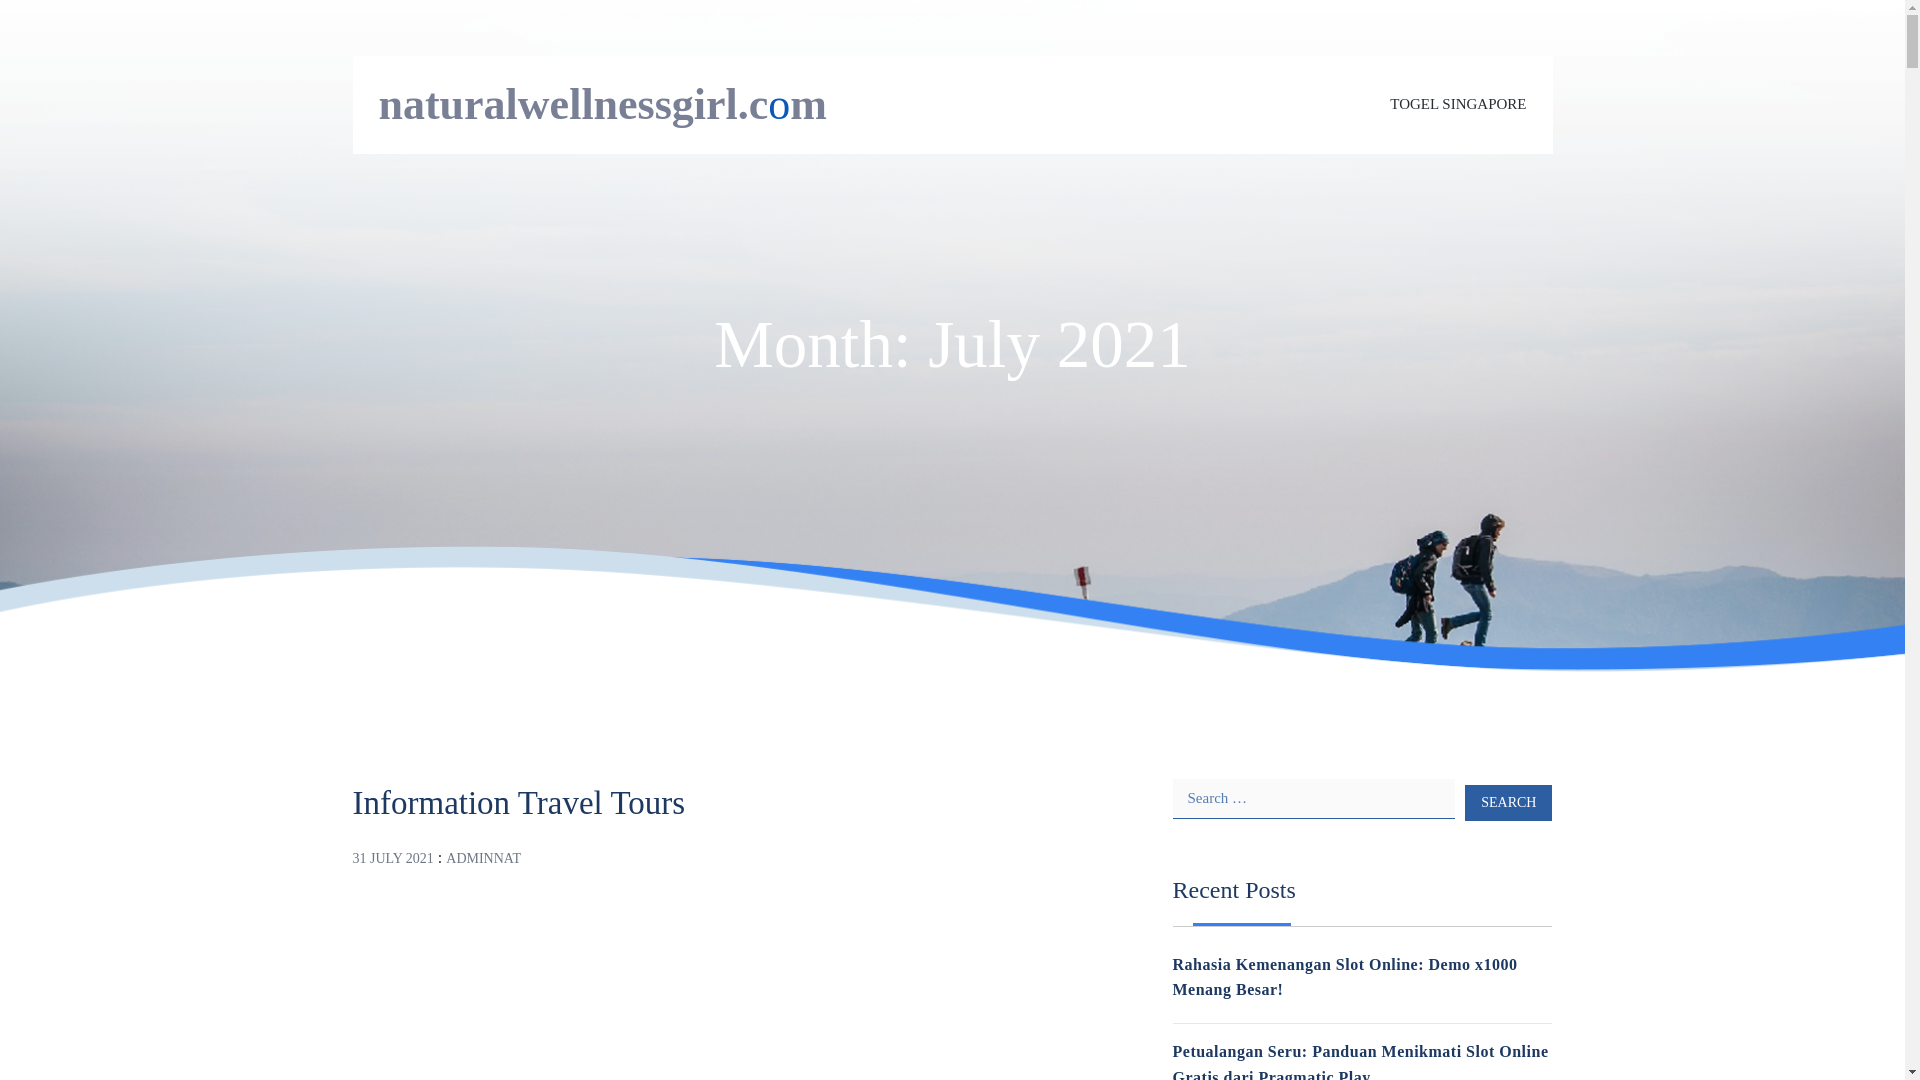  Describe the element at coordinates (1458, 104) in the screenshot. I see `TOGEL SINGAPORE` at that location.